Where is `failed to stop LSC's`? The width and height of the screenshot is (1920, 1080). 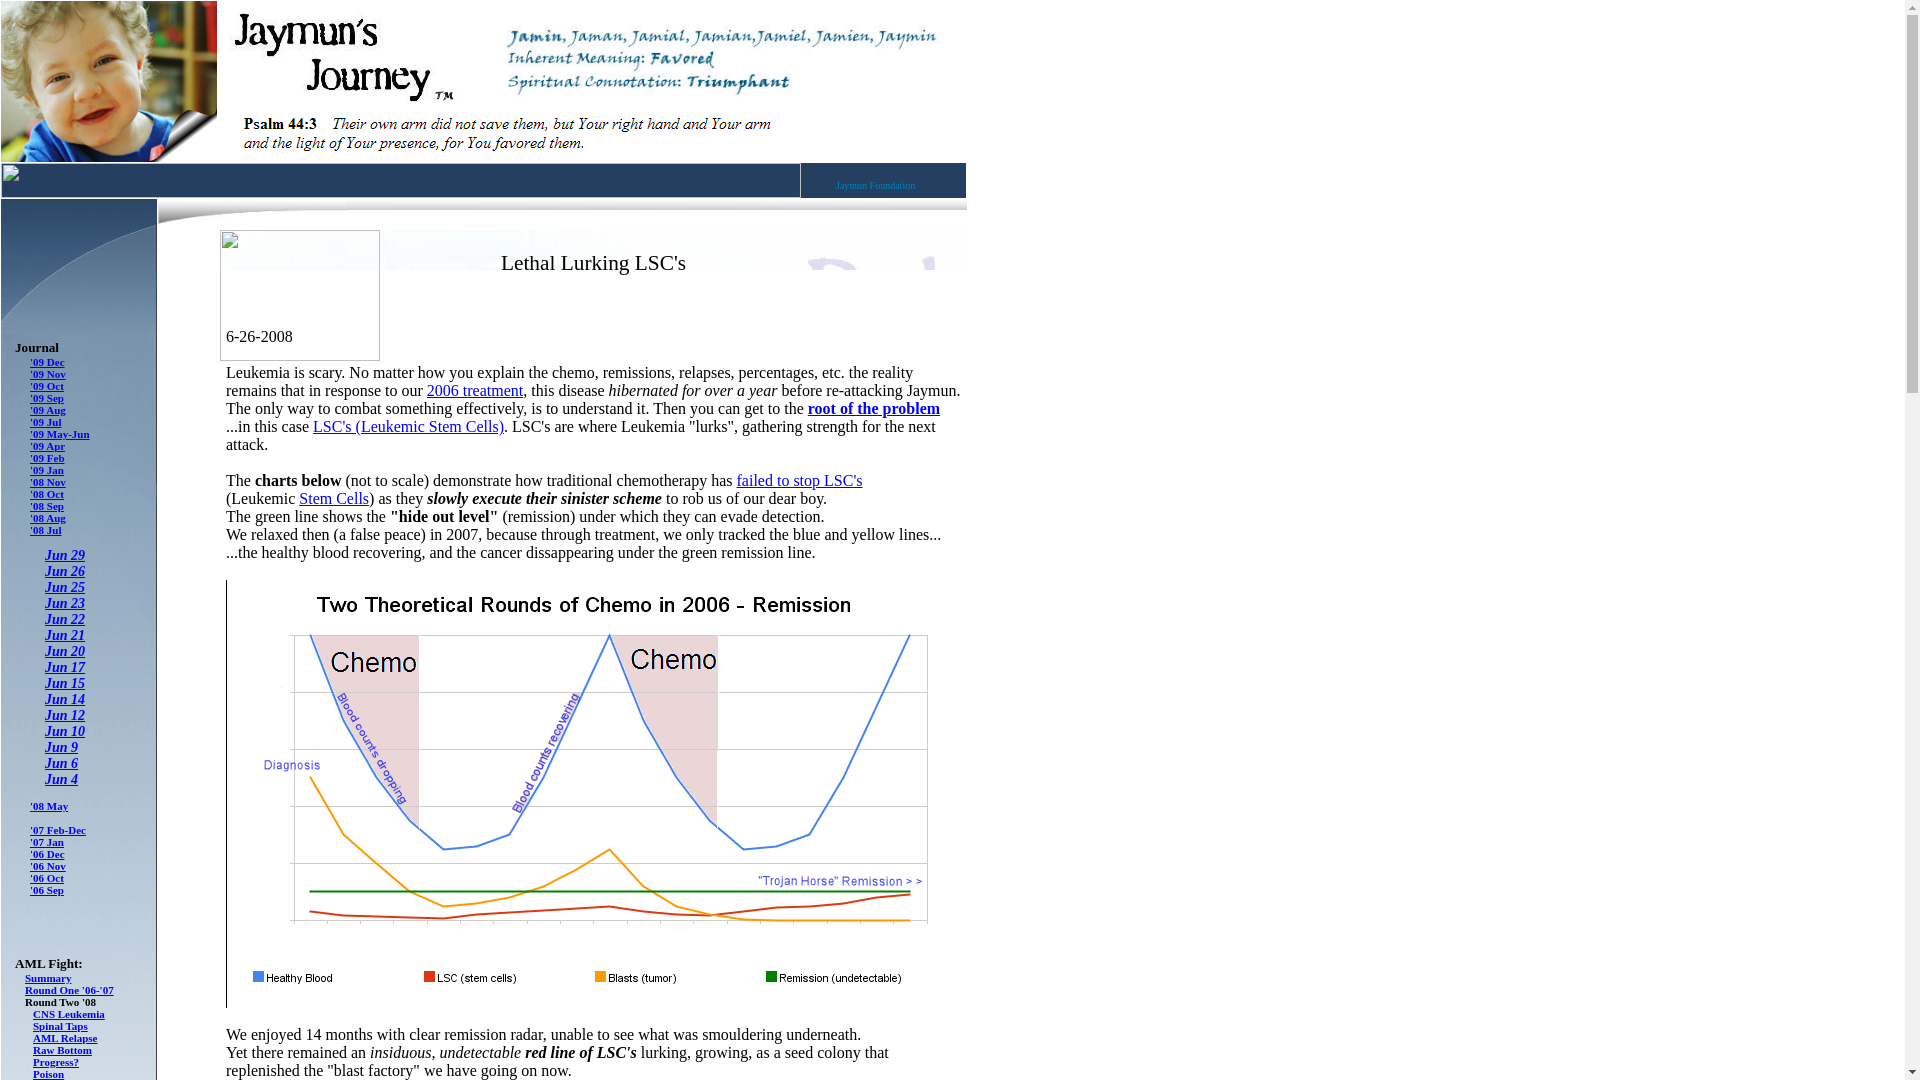 failed to stop LSC's is located at coordinates (800, 480).